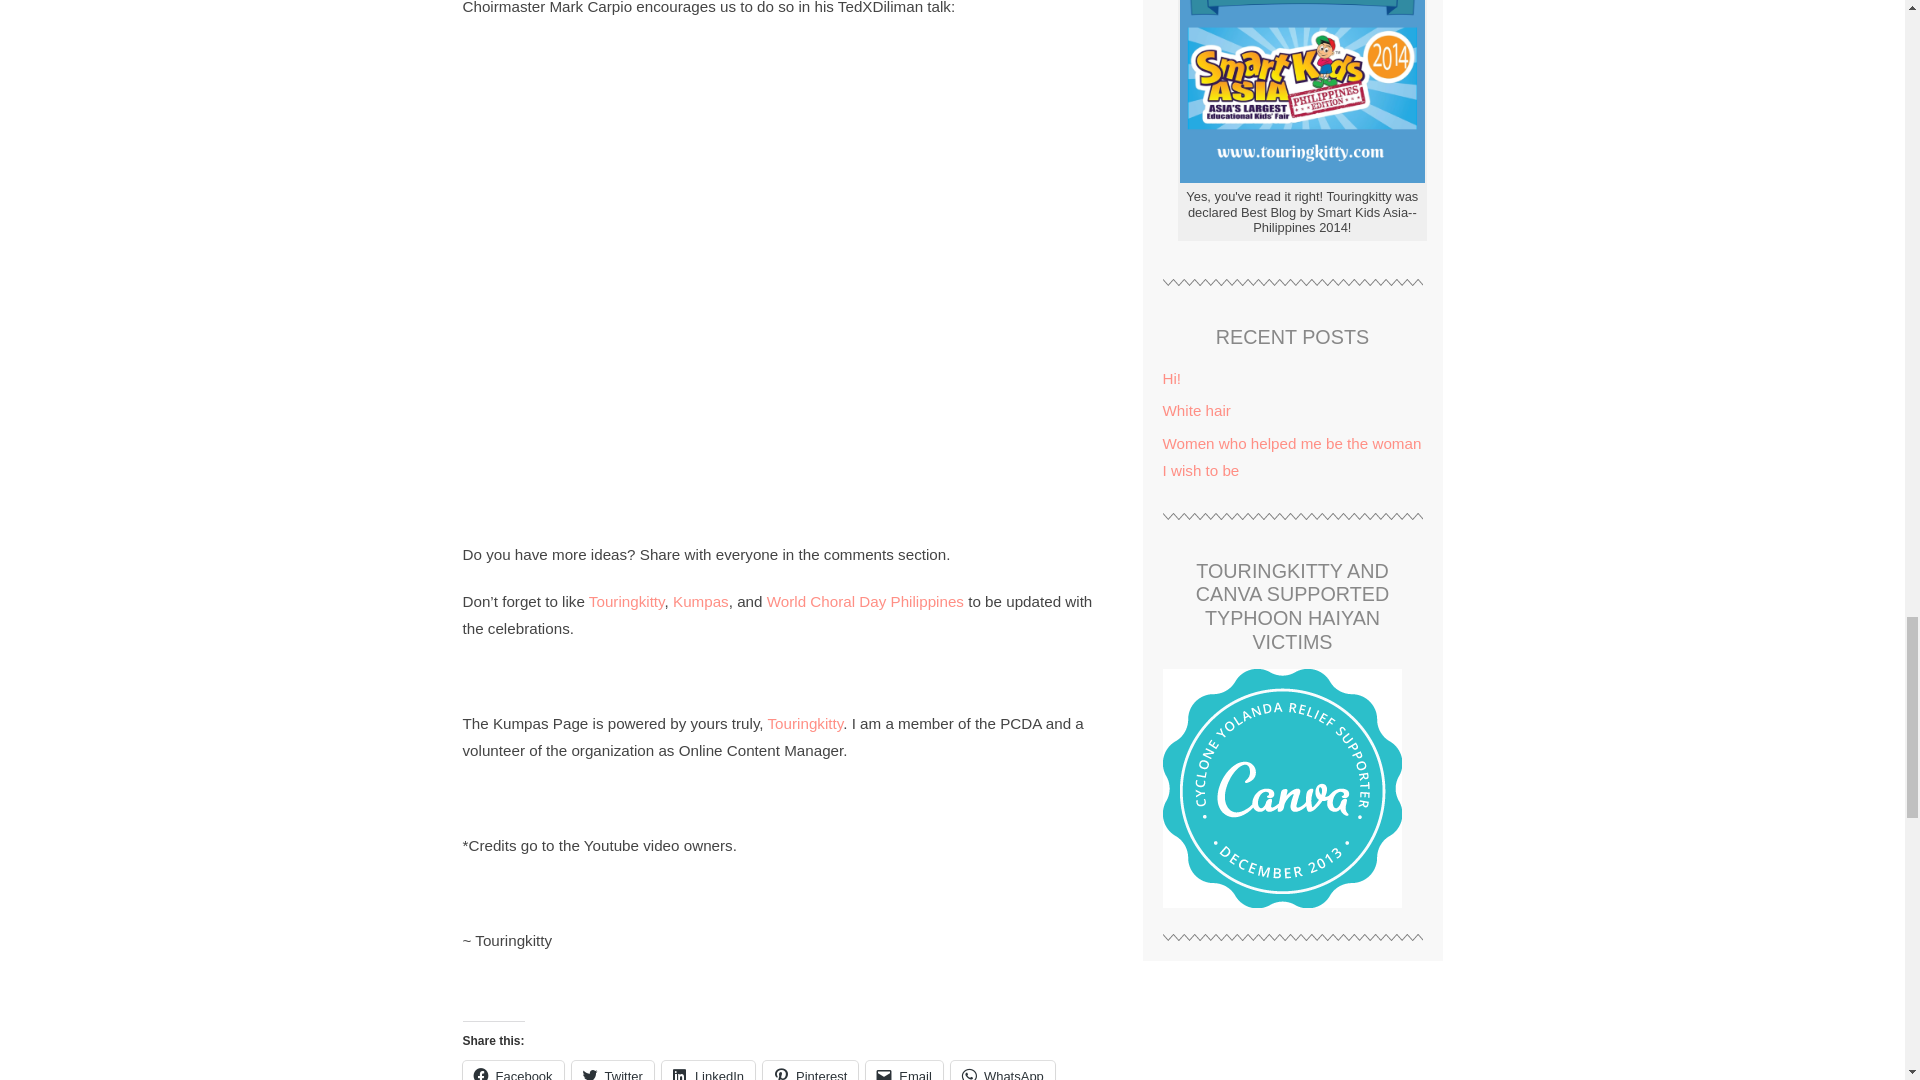  I want to click on Click to share on Pinterest, so click(810, 1070).